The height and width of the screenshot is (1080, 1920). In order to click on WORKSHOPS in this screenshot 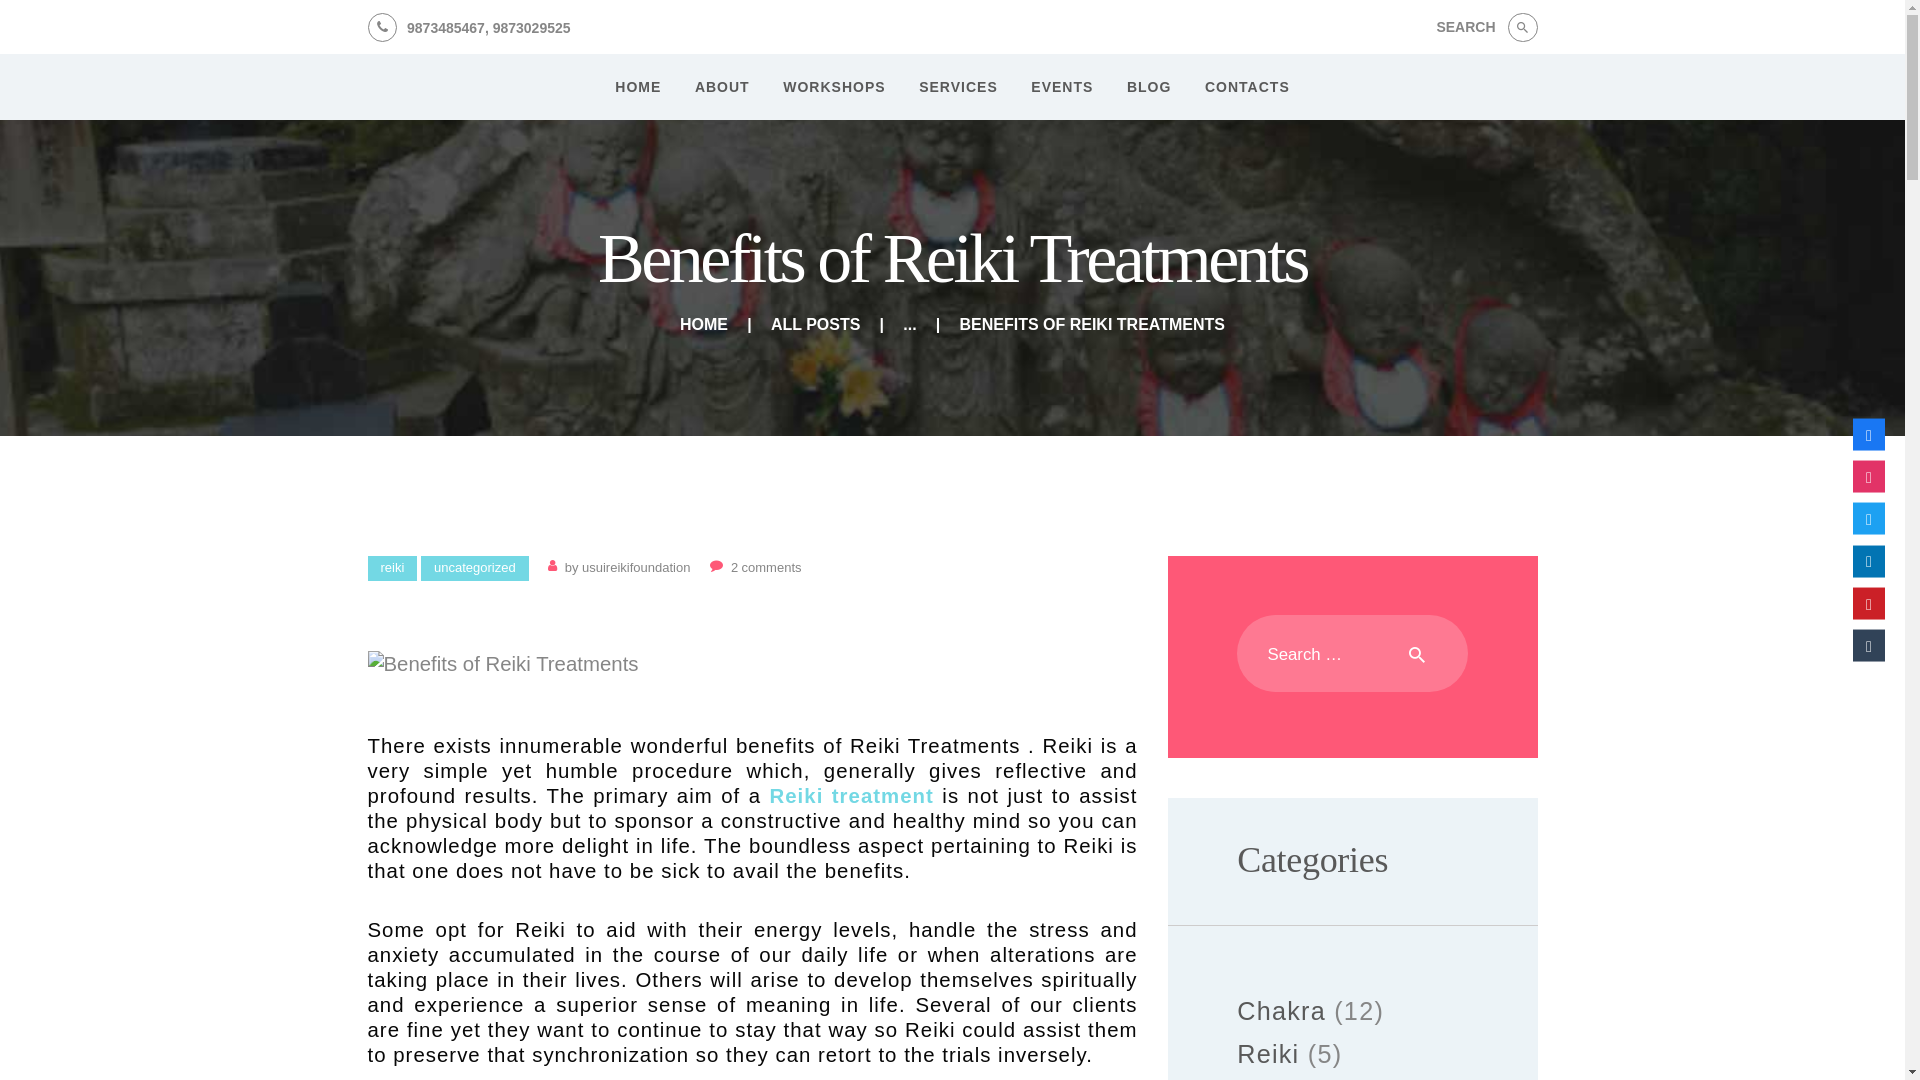, I will do `click(834, 88)`.